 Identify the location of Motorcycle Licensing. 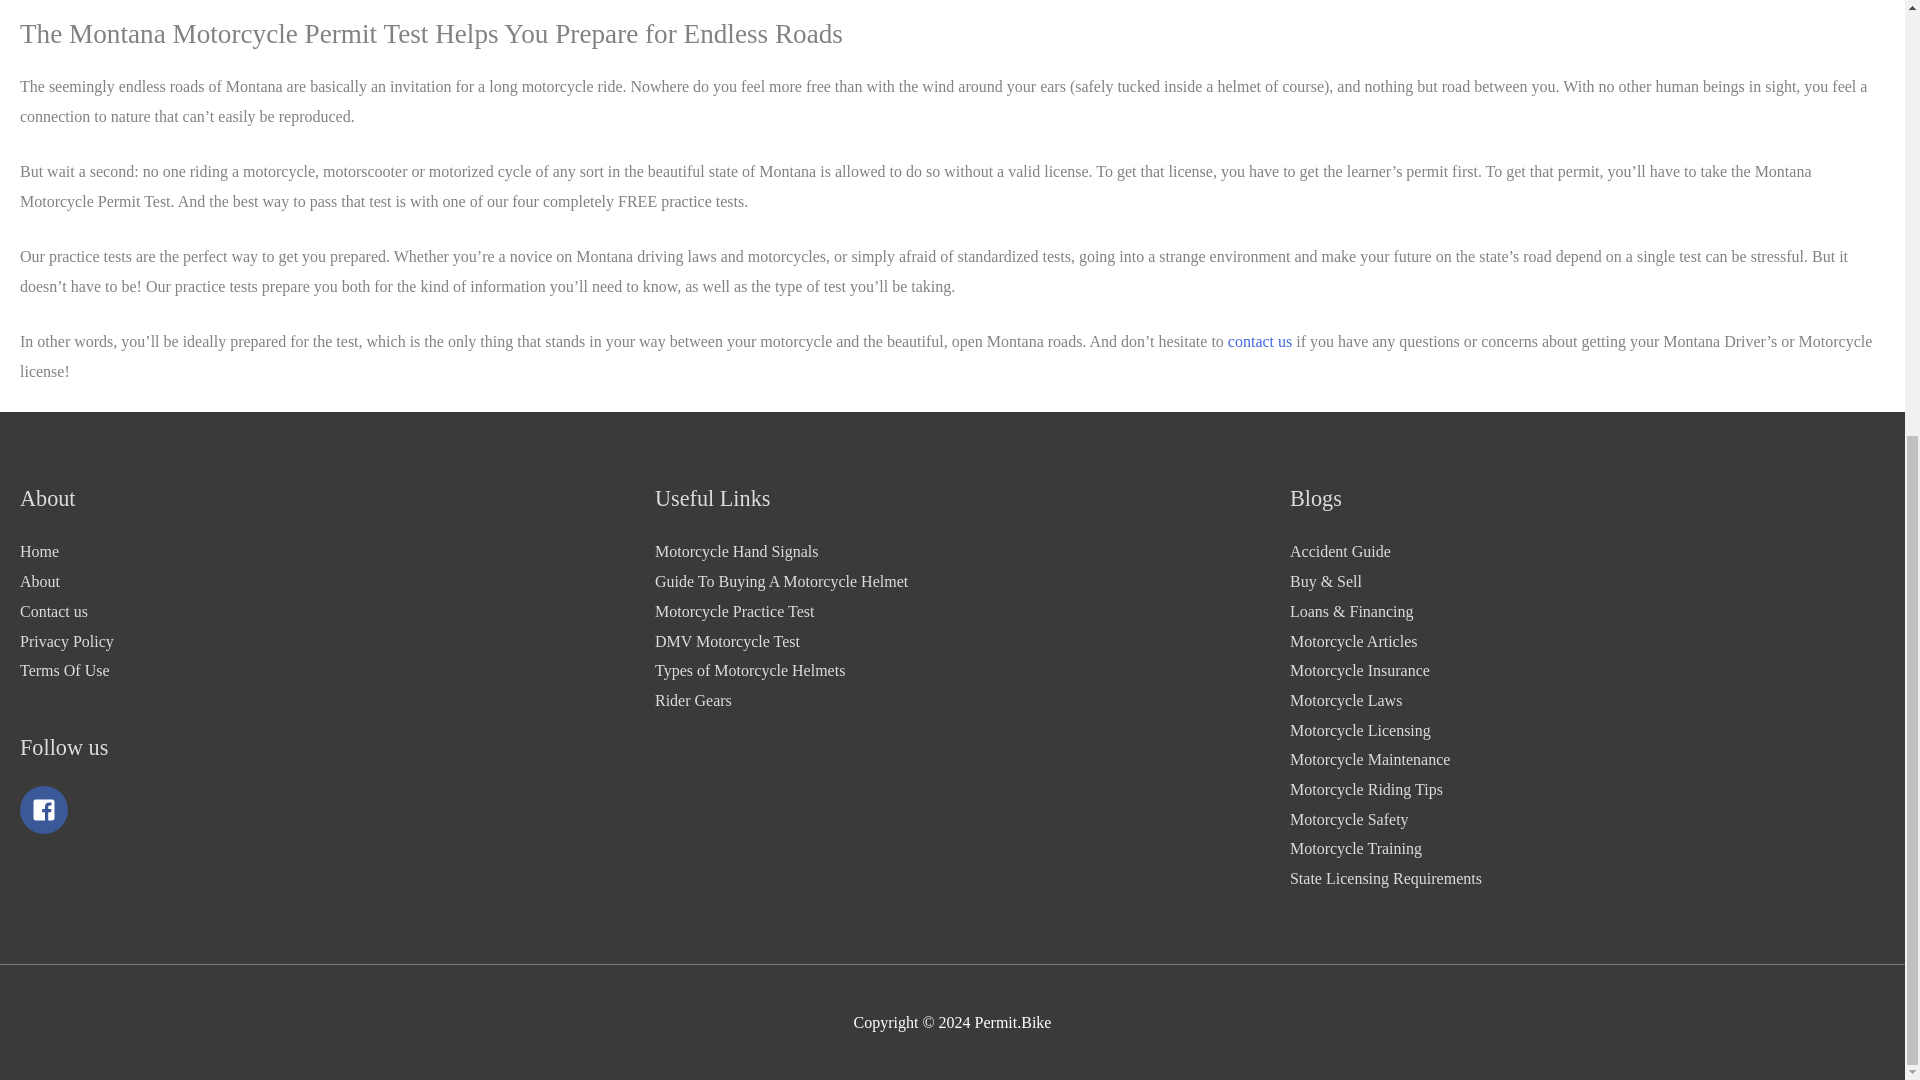
(1360, 730).